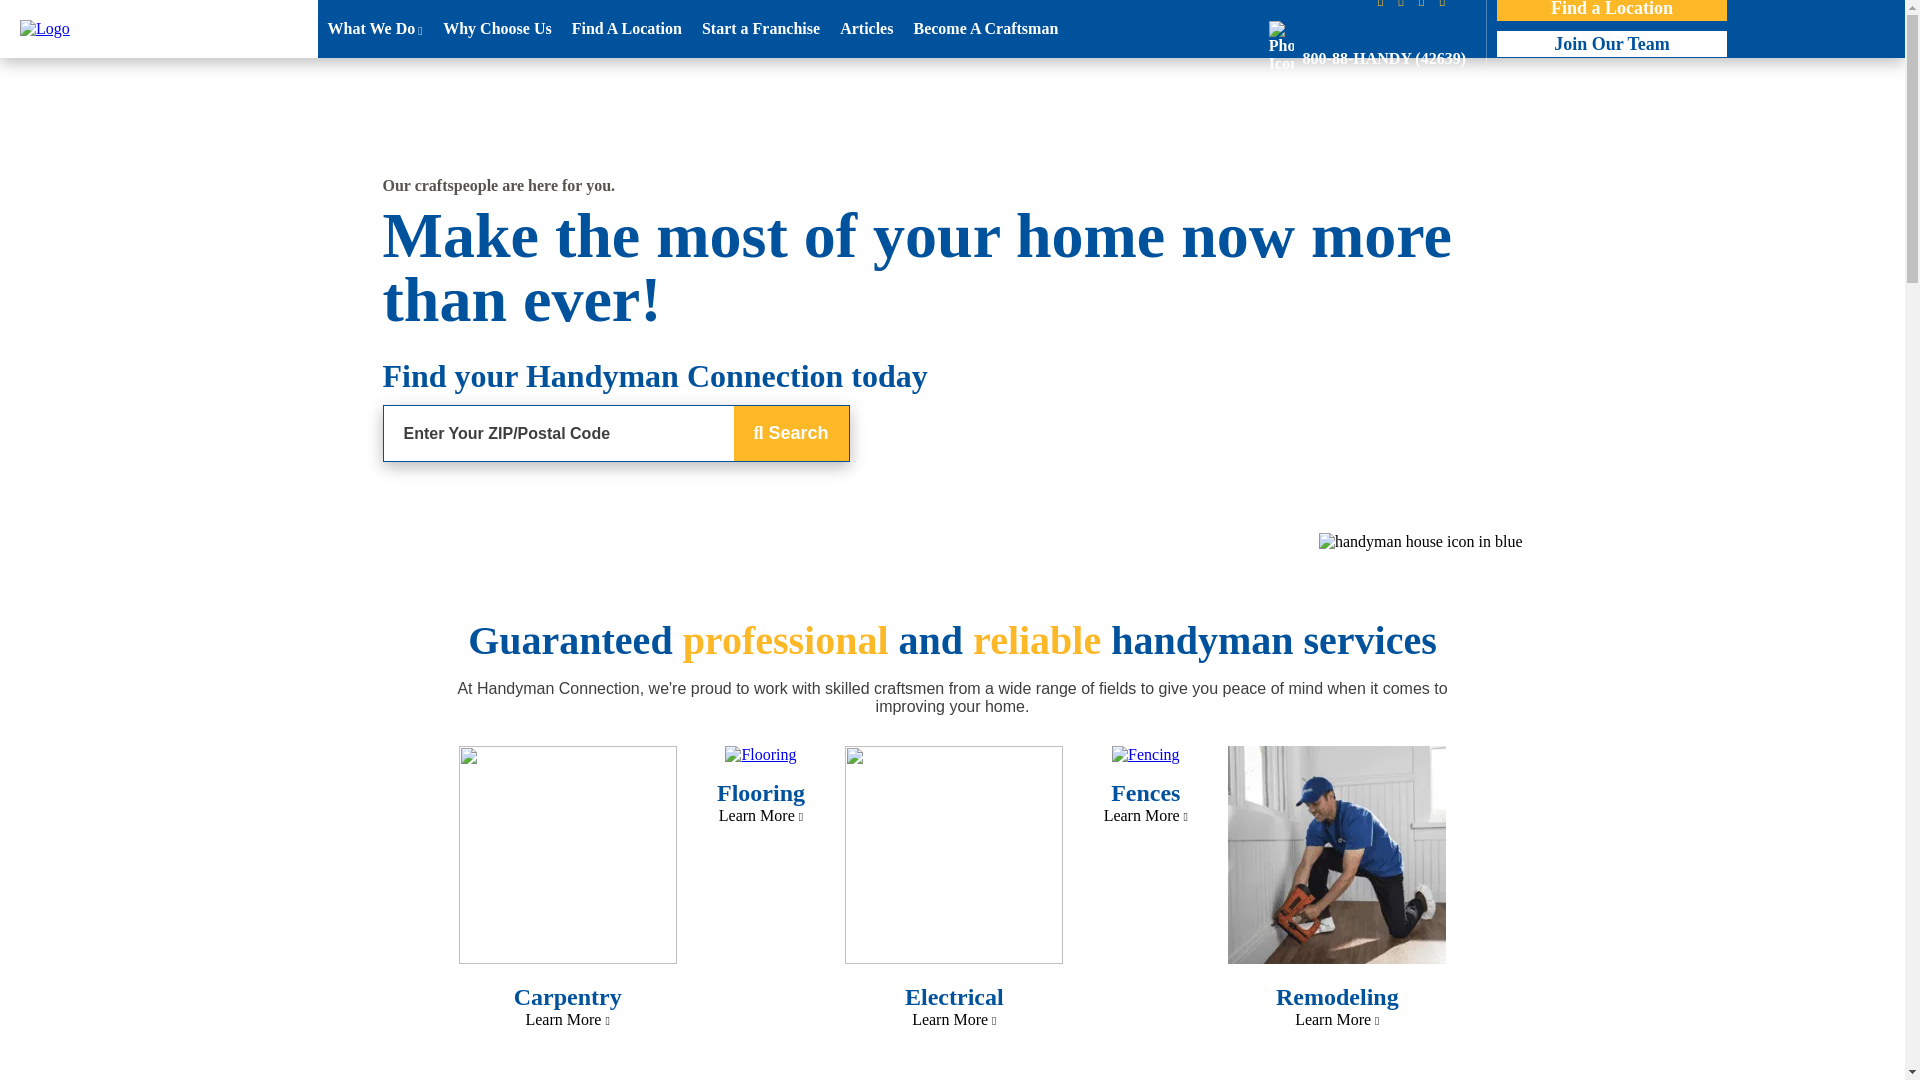 The width and height of the screenshot is (1920, 1080). What do you see at coordinates (984, 29) in the screenshot?
I see `Become A Craftsman` at bounding box center [984, 29].